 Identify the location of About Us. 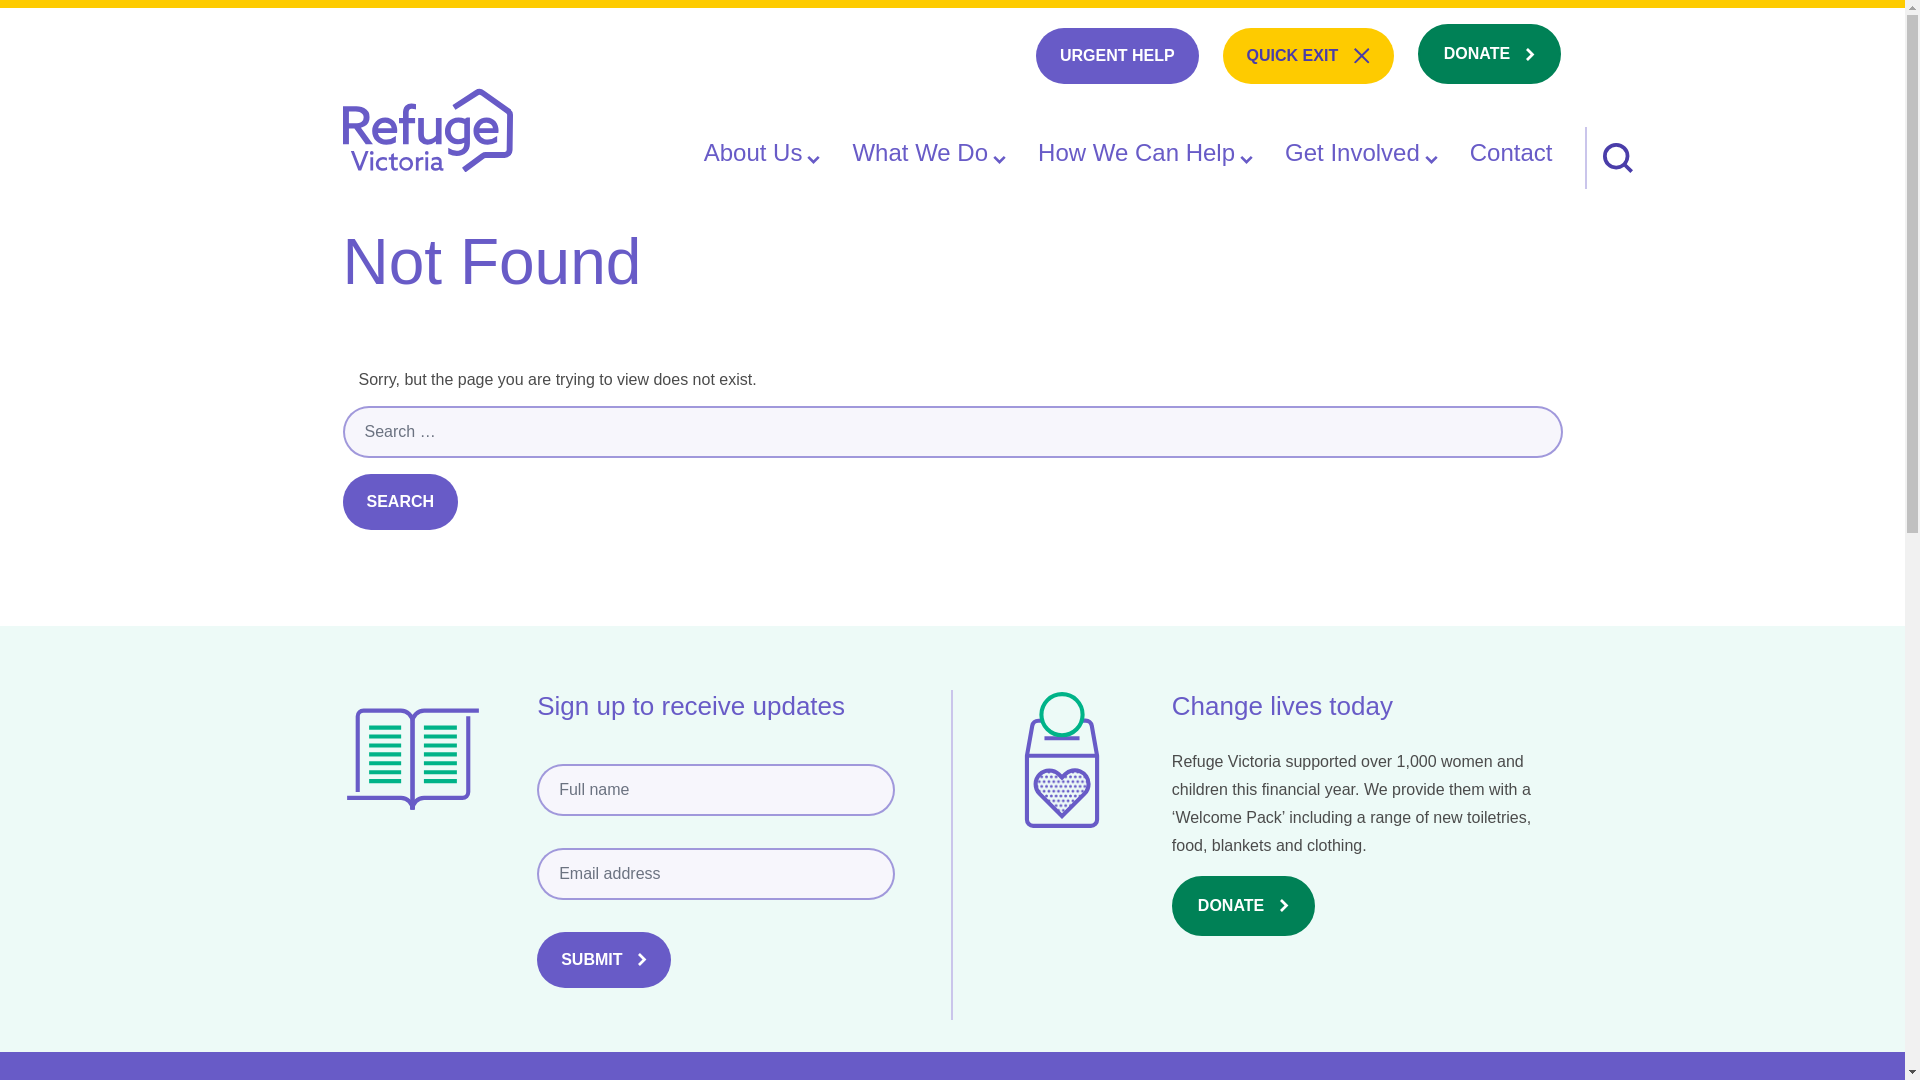
(762, 154).